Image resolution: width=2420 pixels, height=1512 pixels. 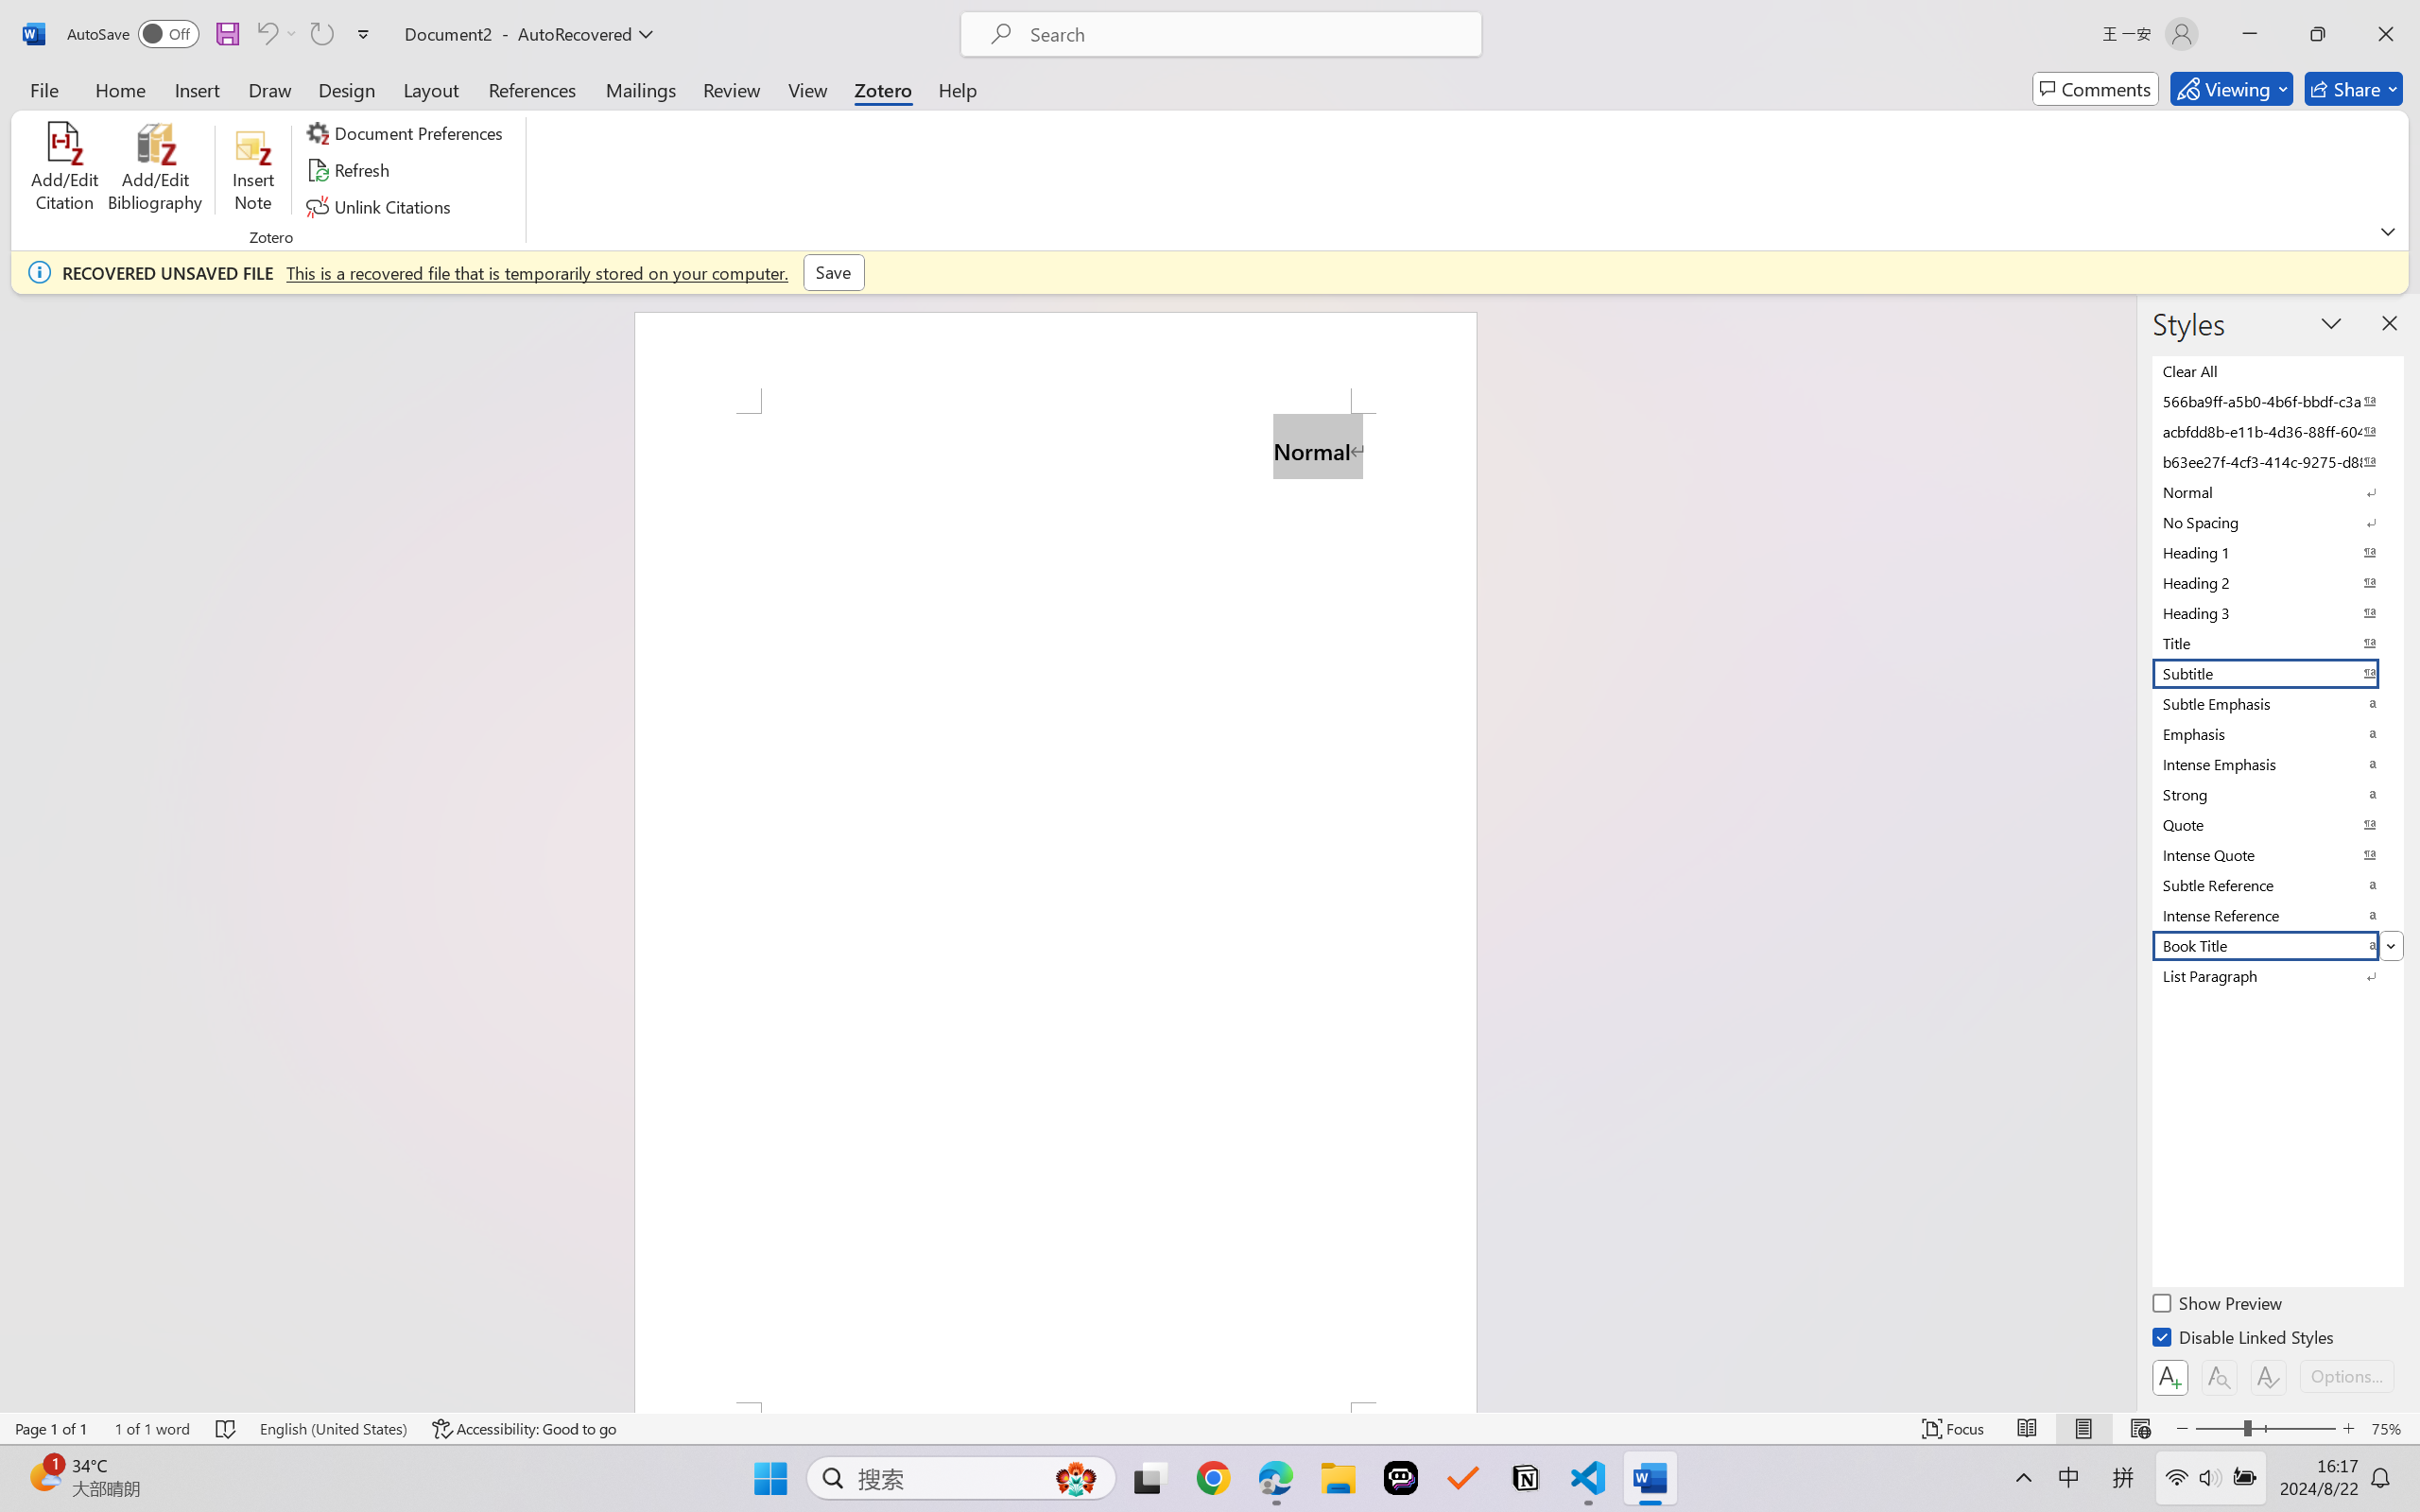 I want to click on Help, so click(x=957, y=89).